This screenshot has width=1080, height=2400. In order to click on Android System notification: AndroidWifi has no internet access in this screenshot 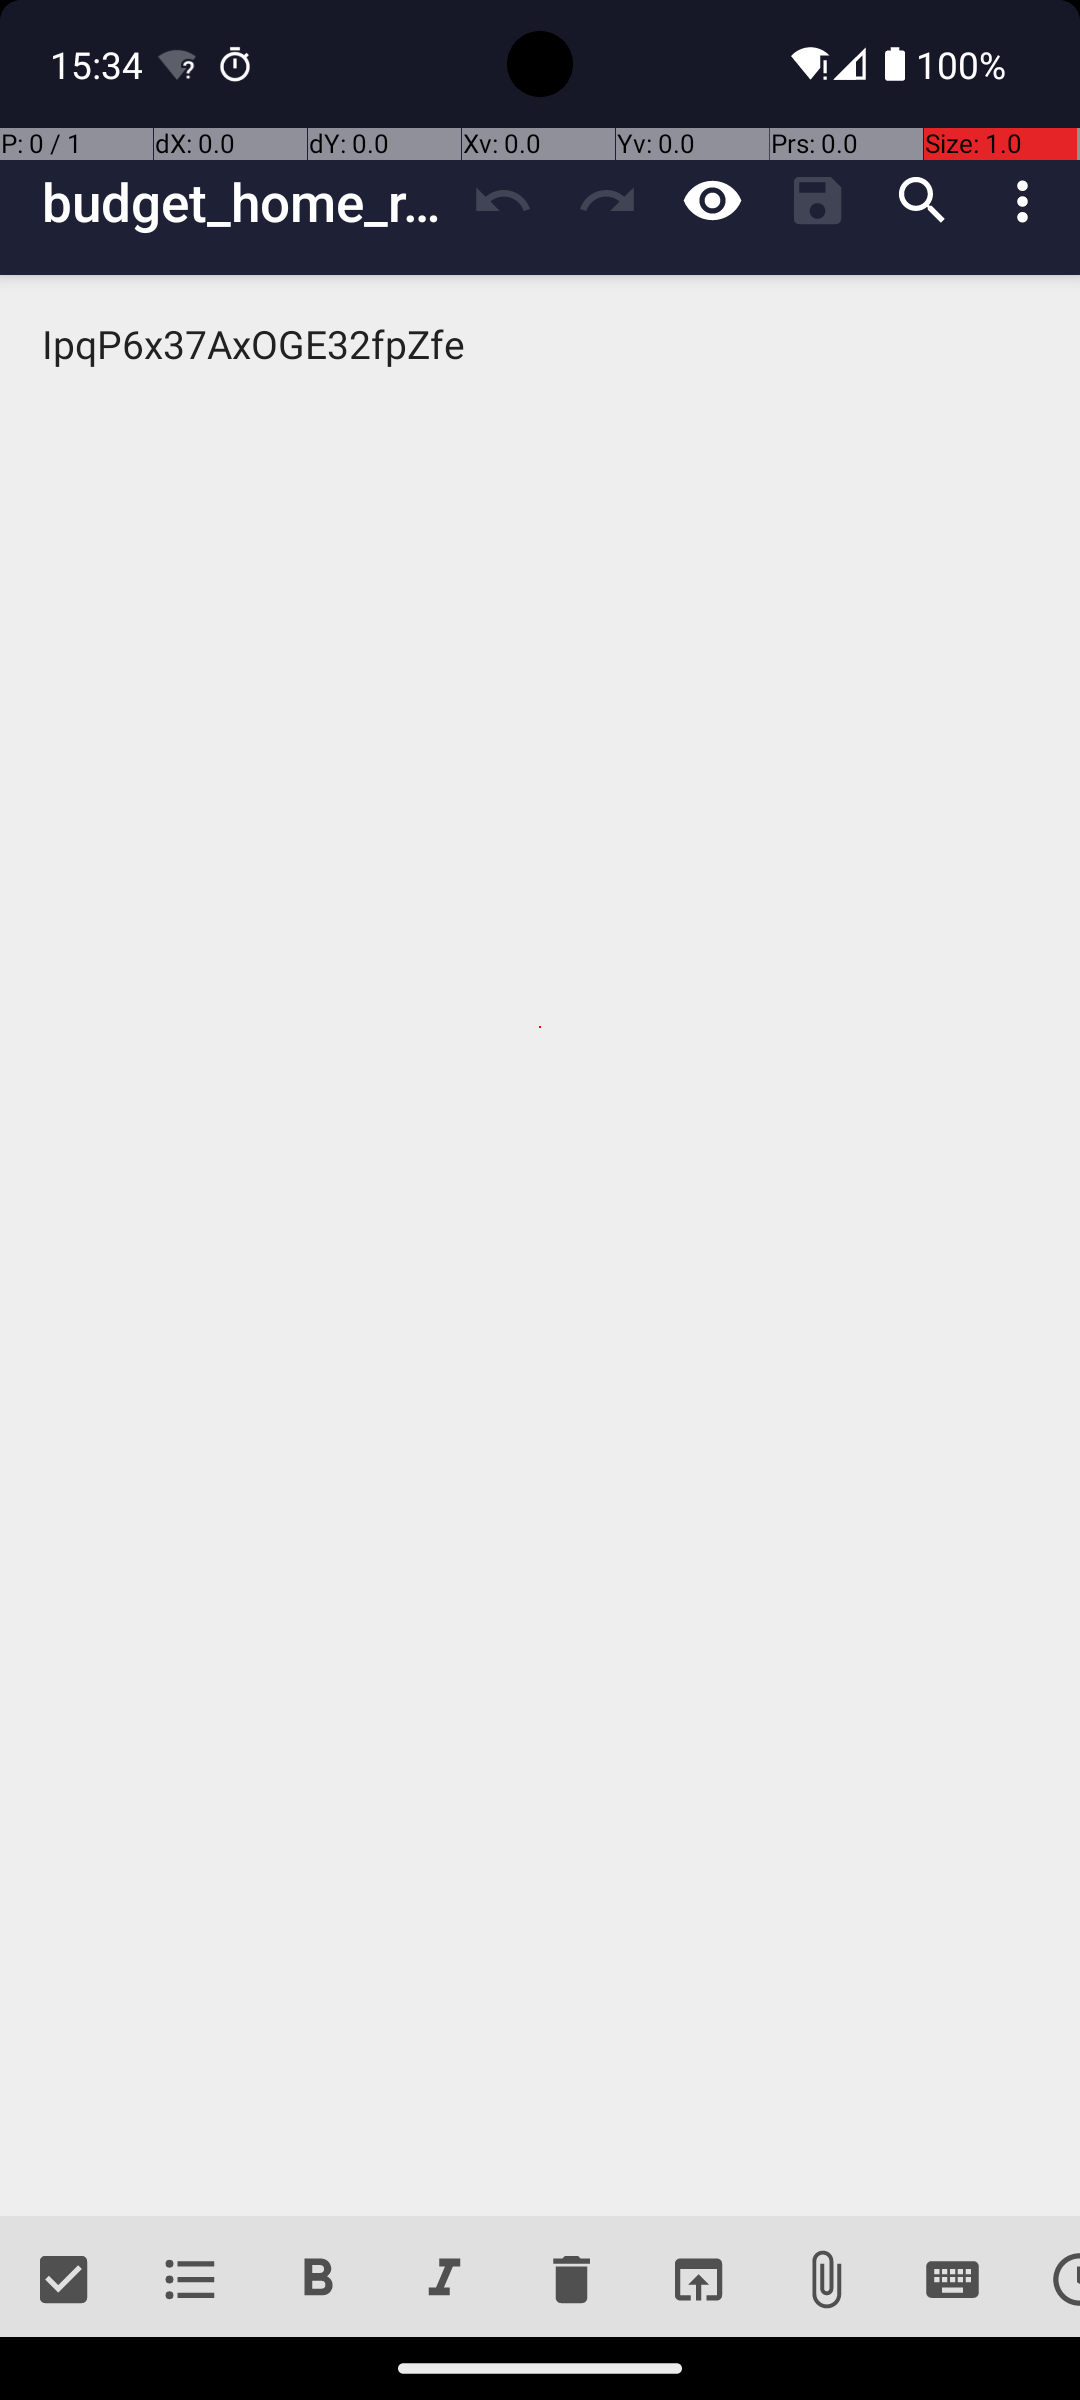, I will do `click(177, 64)`.